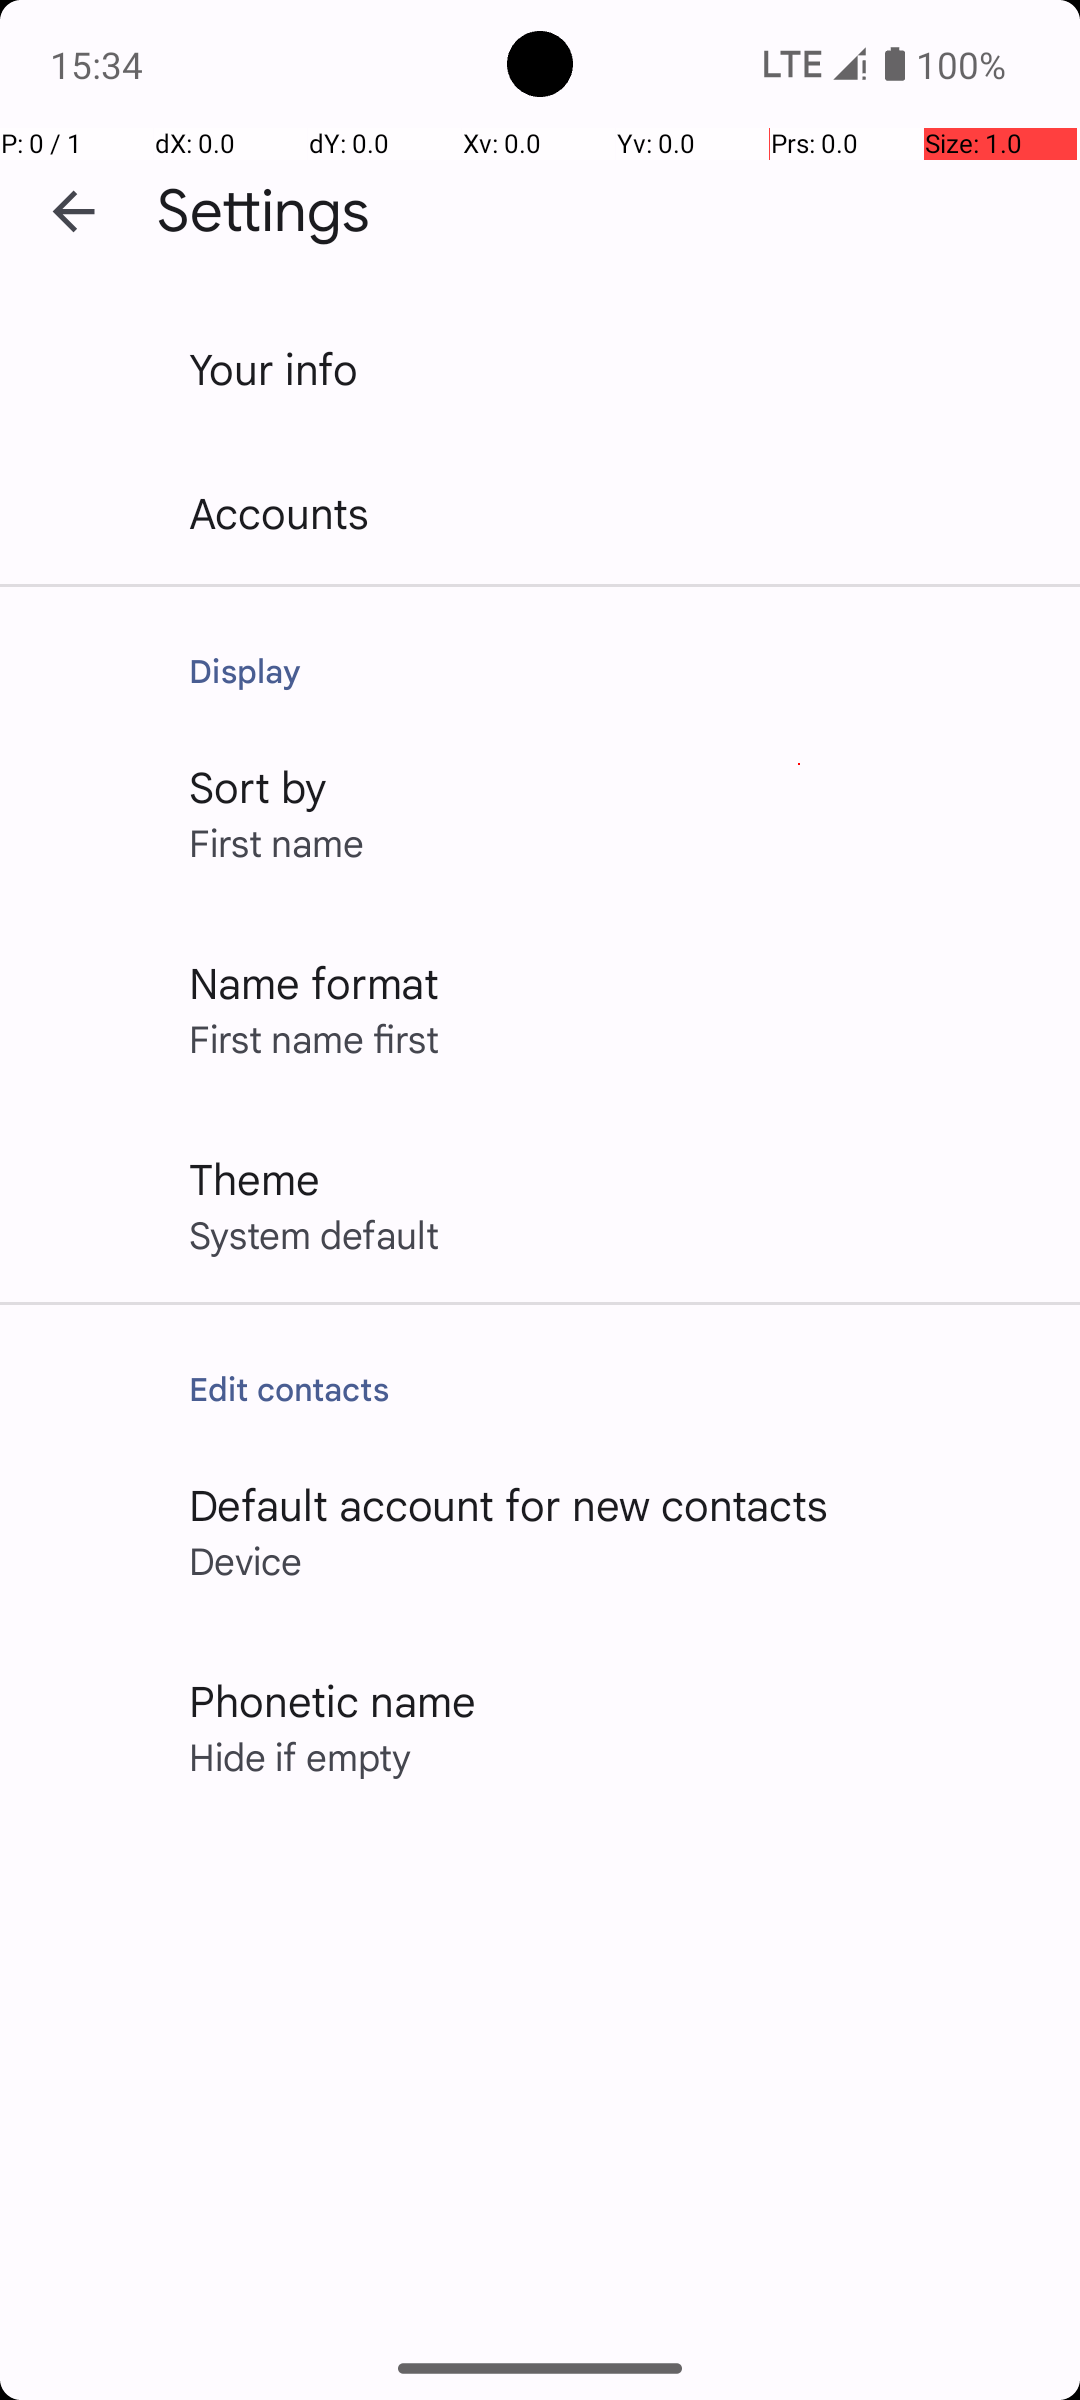  Describe the element at coordinates (300, 1756) in the screenshot. I see `Hide if empty` at that location.